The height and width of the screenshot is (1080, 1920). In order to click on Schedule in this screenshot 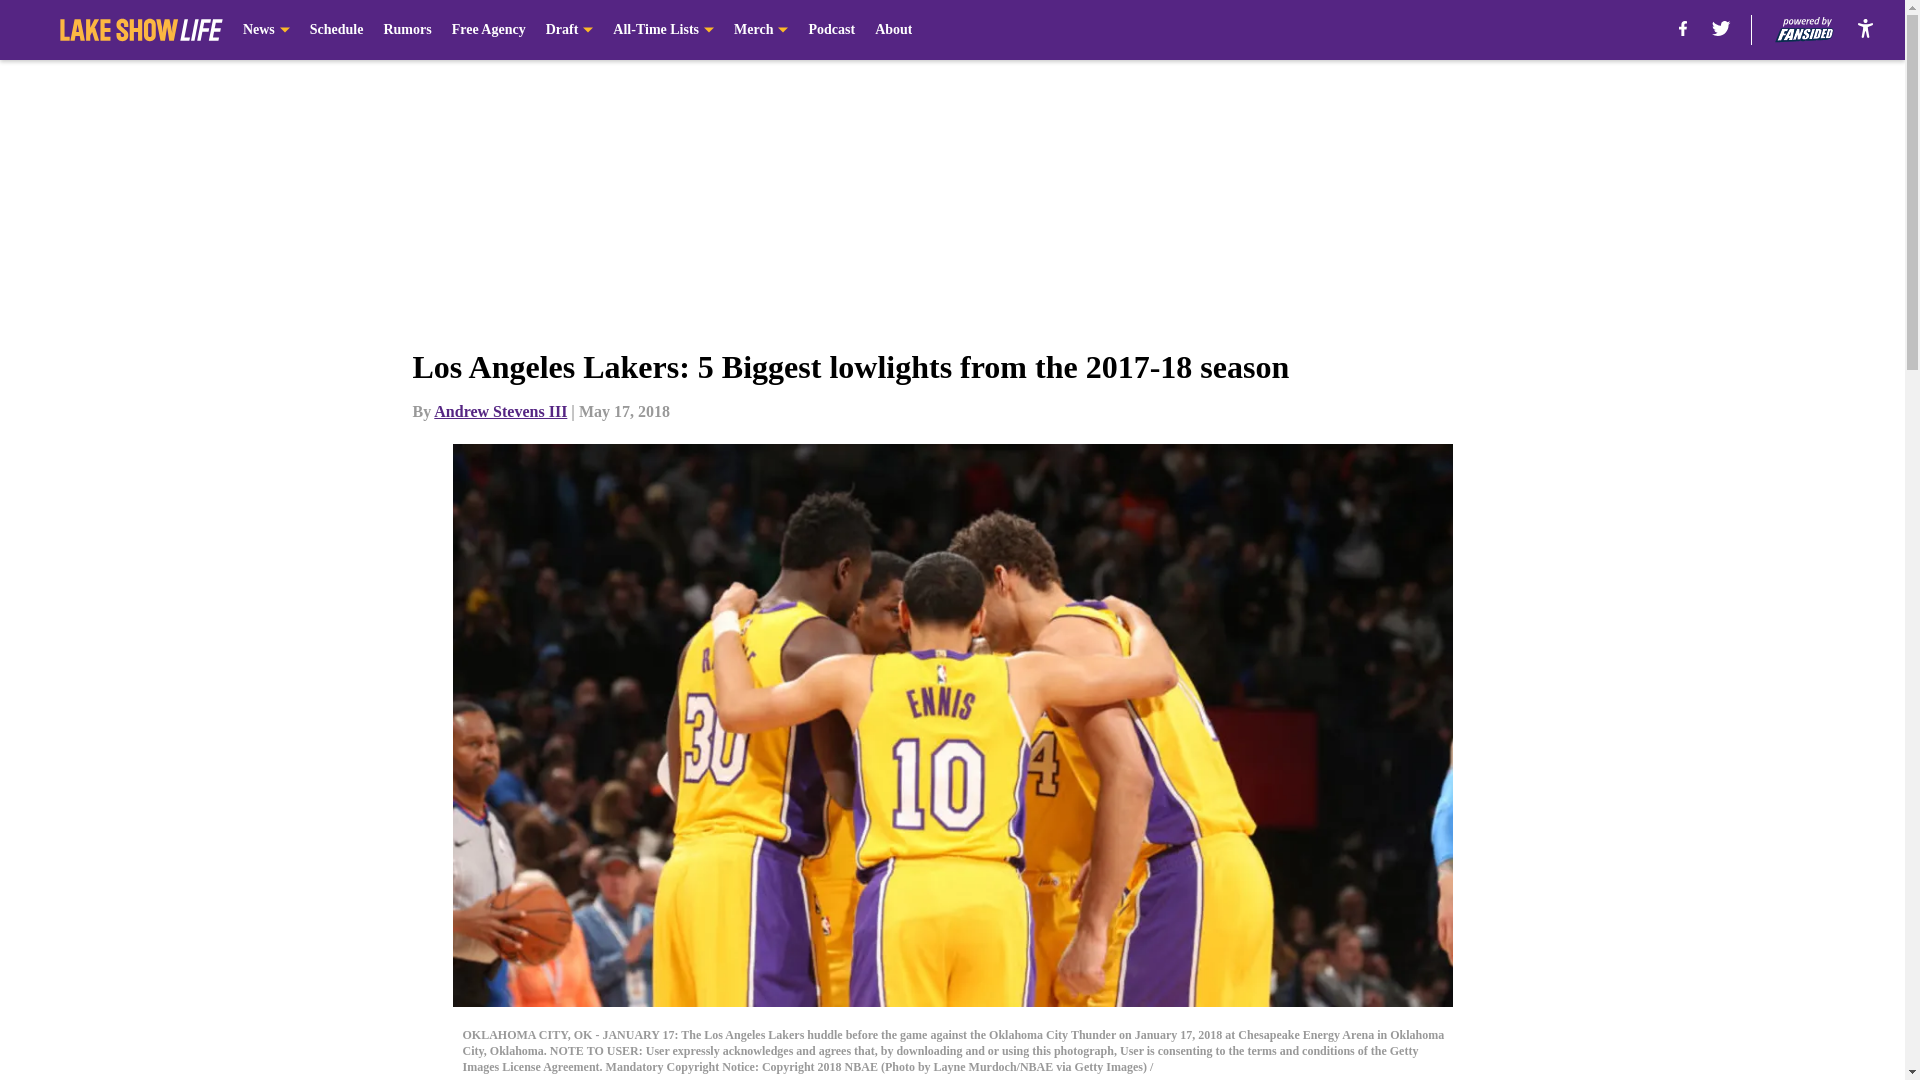, I will do `click(336, 30)`.